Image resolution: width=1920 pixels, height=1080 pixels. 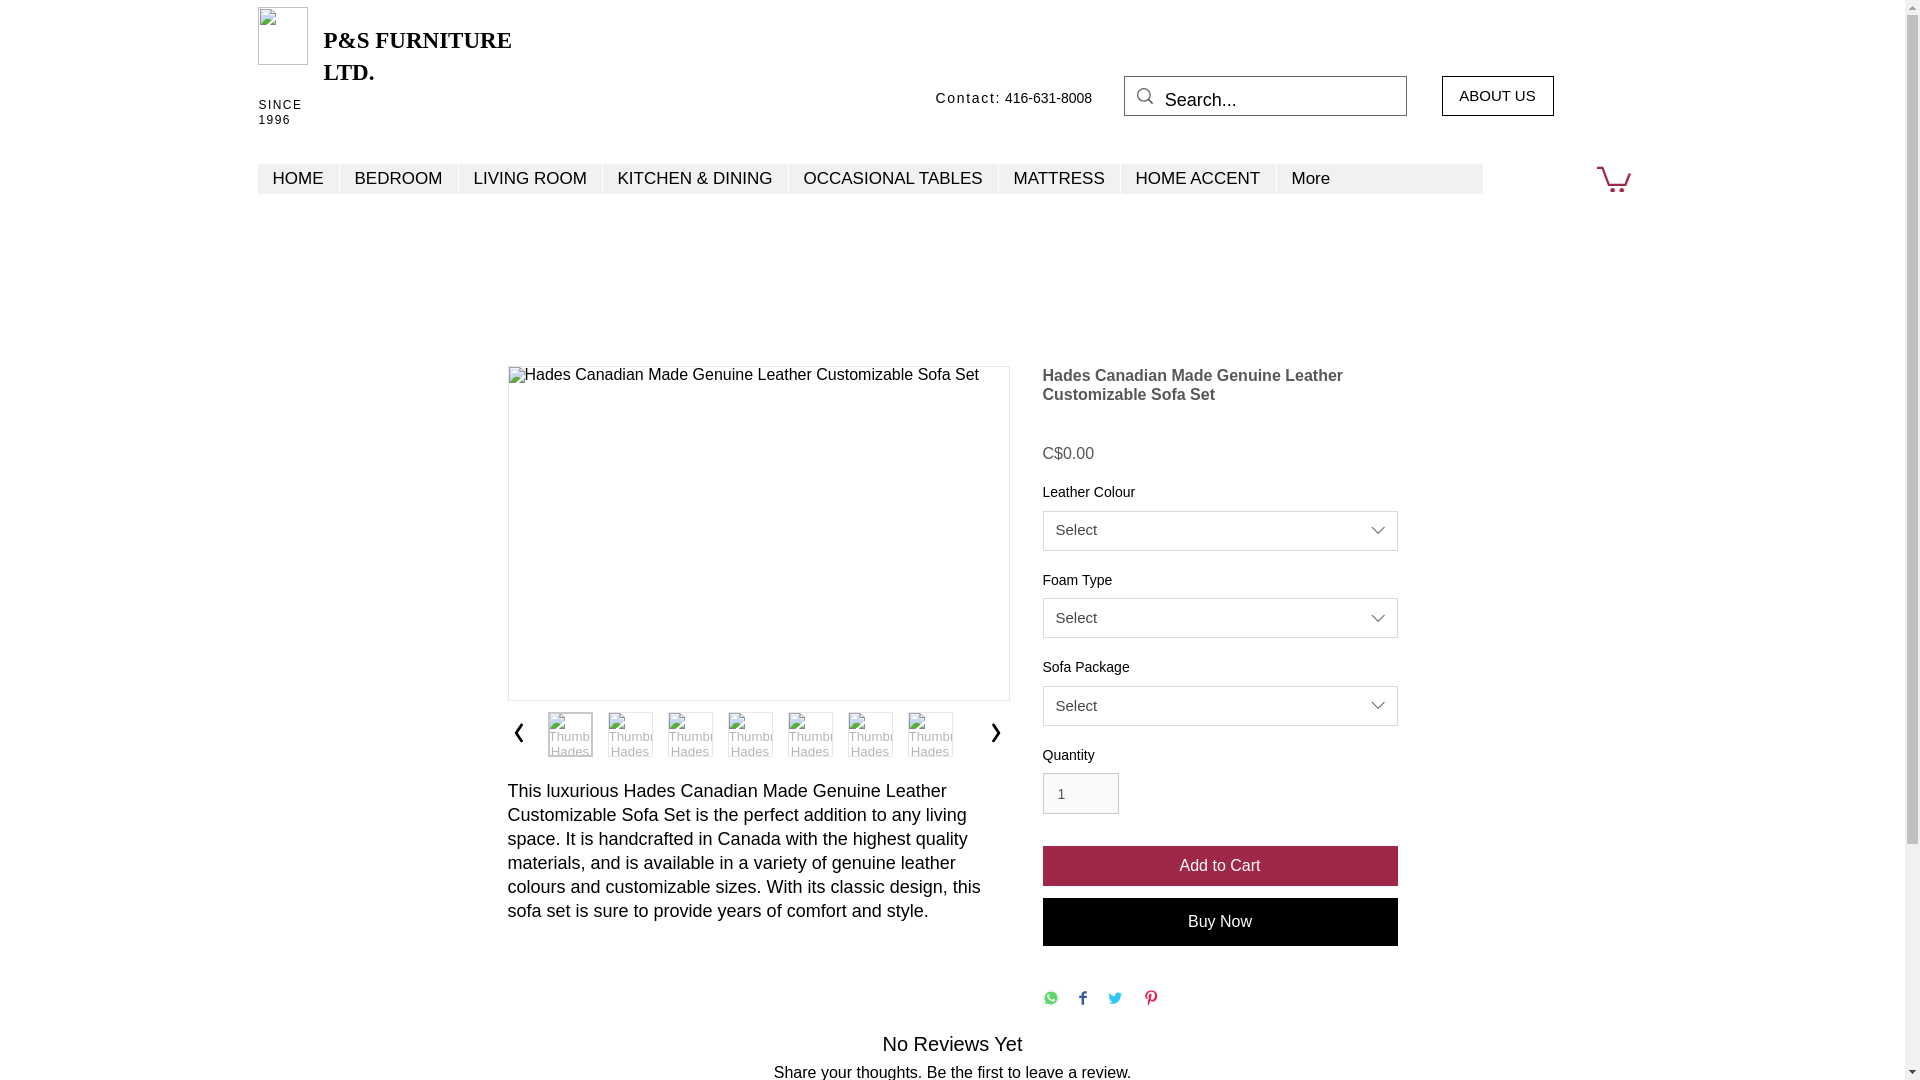 What do you see at coordinates (298, 179) in the screenshot?
I see `HOME` at bounding box center [298, 179].